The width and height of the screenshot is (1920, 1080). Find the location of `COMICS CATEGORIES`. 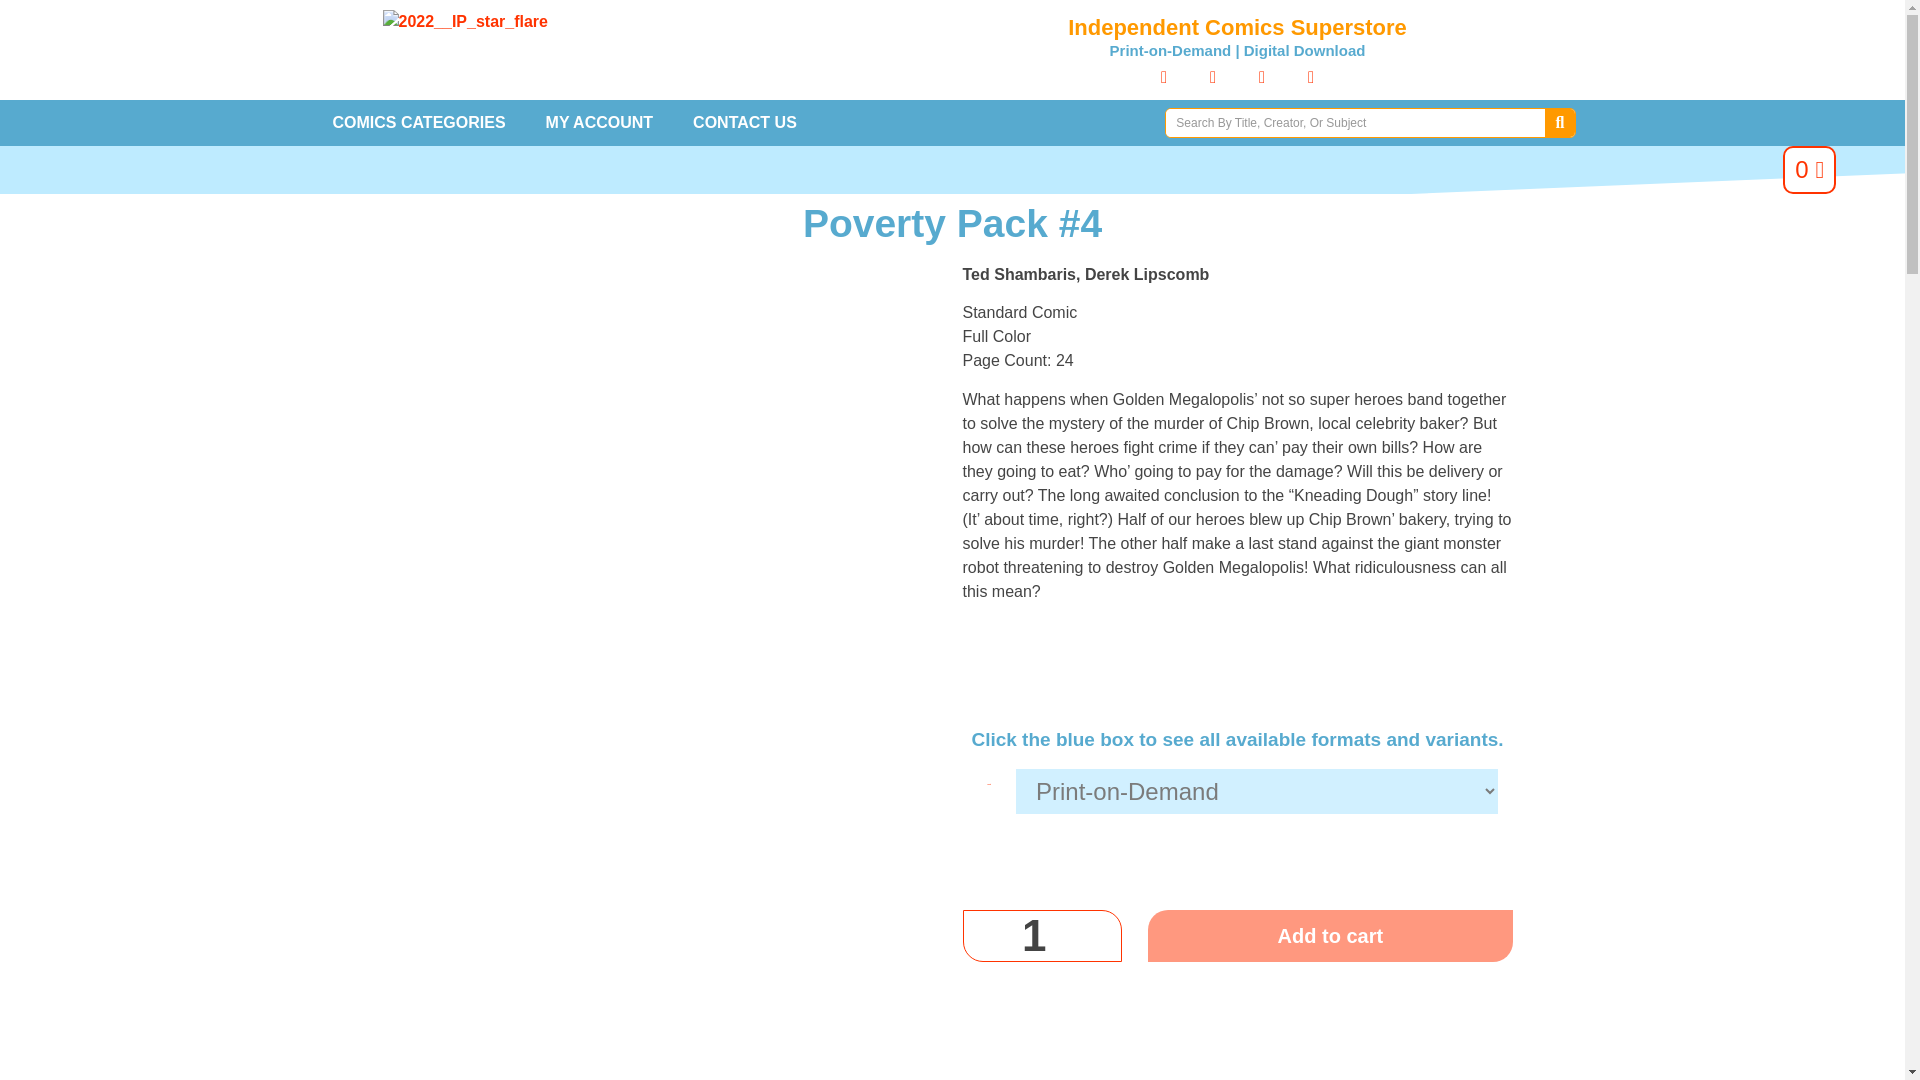

COMICS CATEGORIES is located at coordinates (418, 122).